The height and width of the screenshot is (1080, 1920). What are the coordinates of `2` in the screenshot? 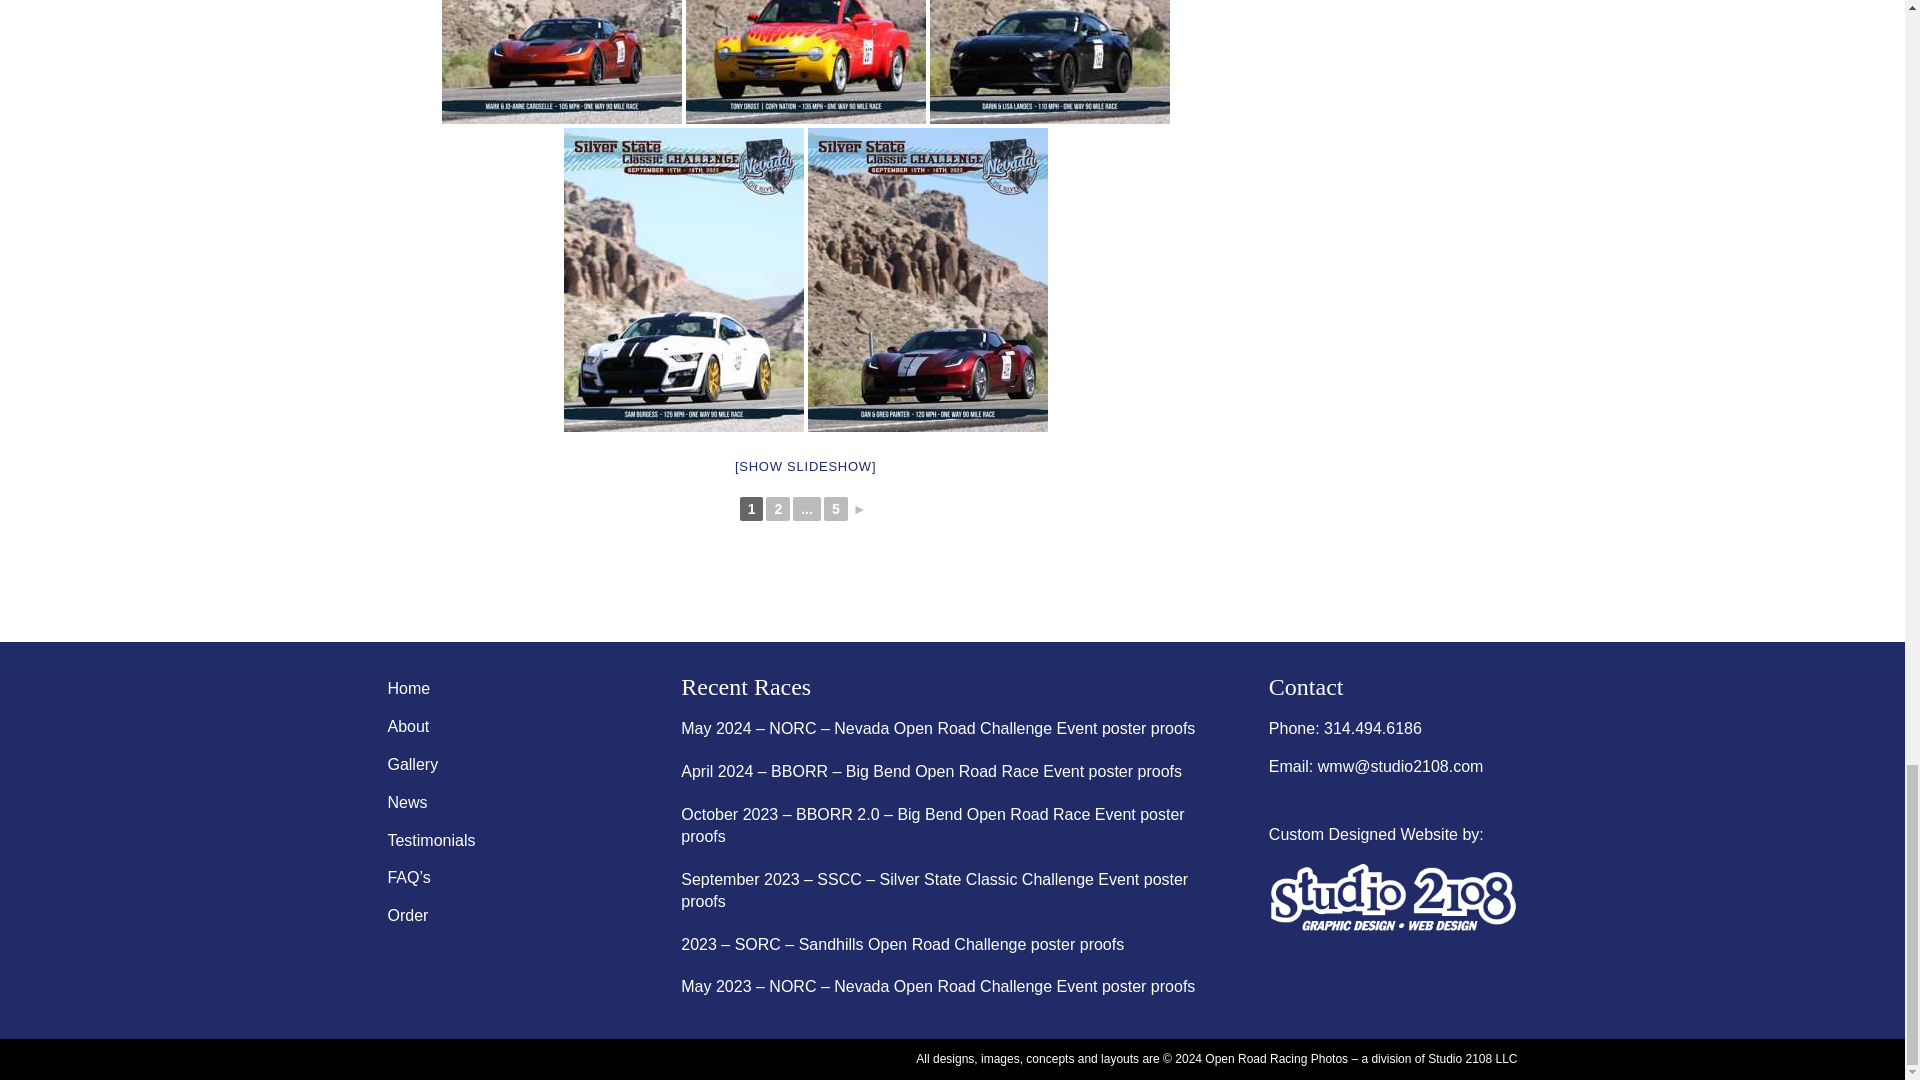 It's located at (778, 508).